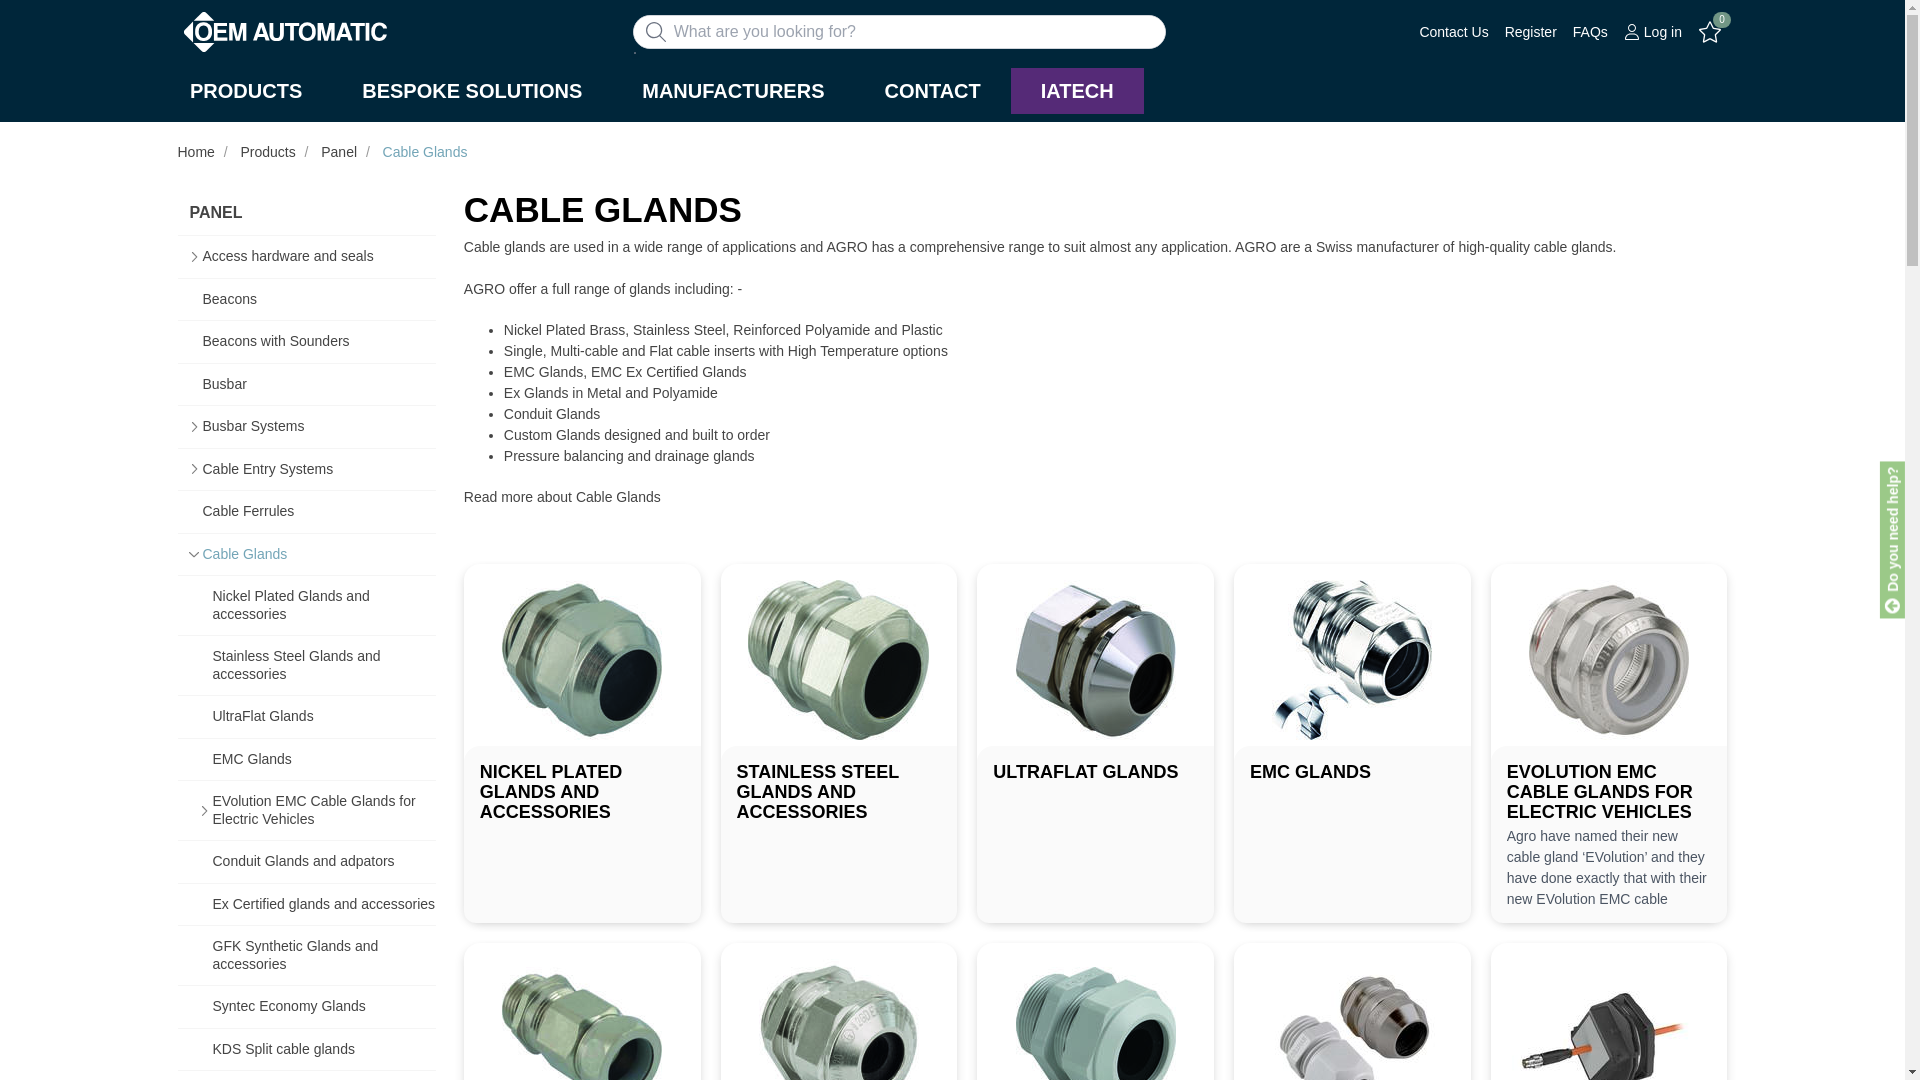  I want to click on 0, so click(1710, 32).